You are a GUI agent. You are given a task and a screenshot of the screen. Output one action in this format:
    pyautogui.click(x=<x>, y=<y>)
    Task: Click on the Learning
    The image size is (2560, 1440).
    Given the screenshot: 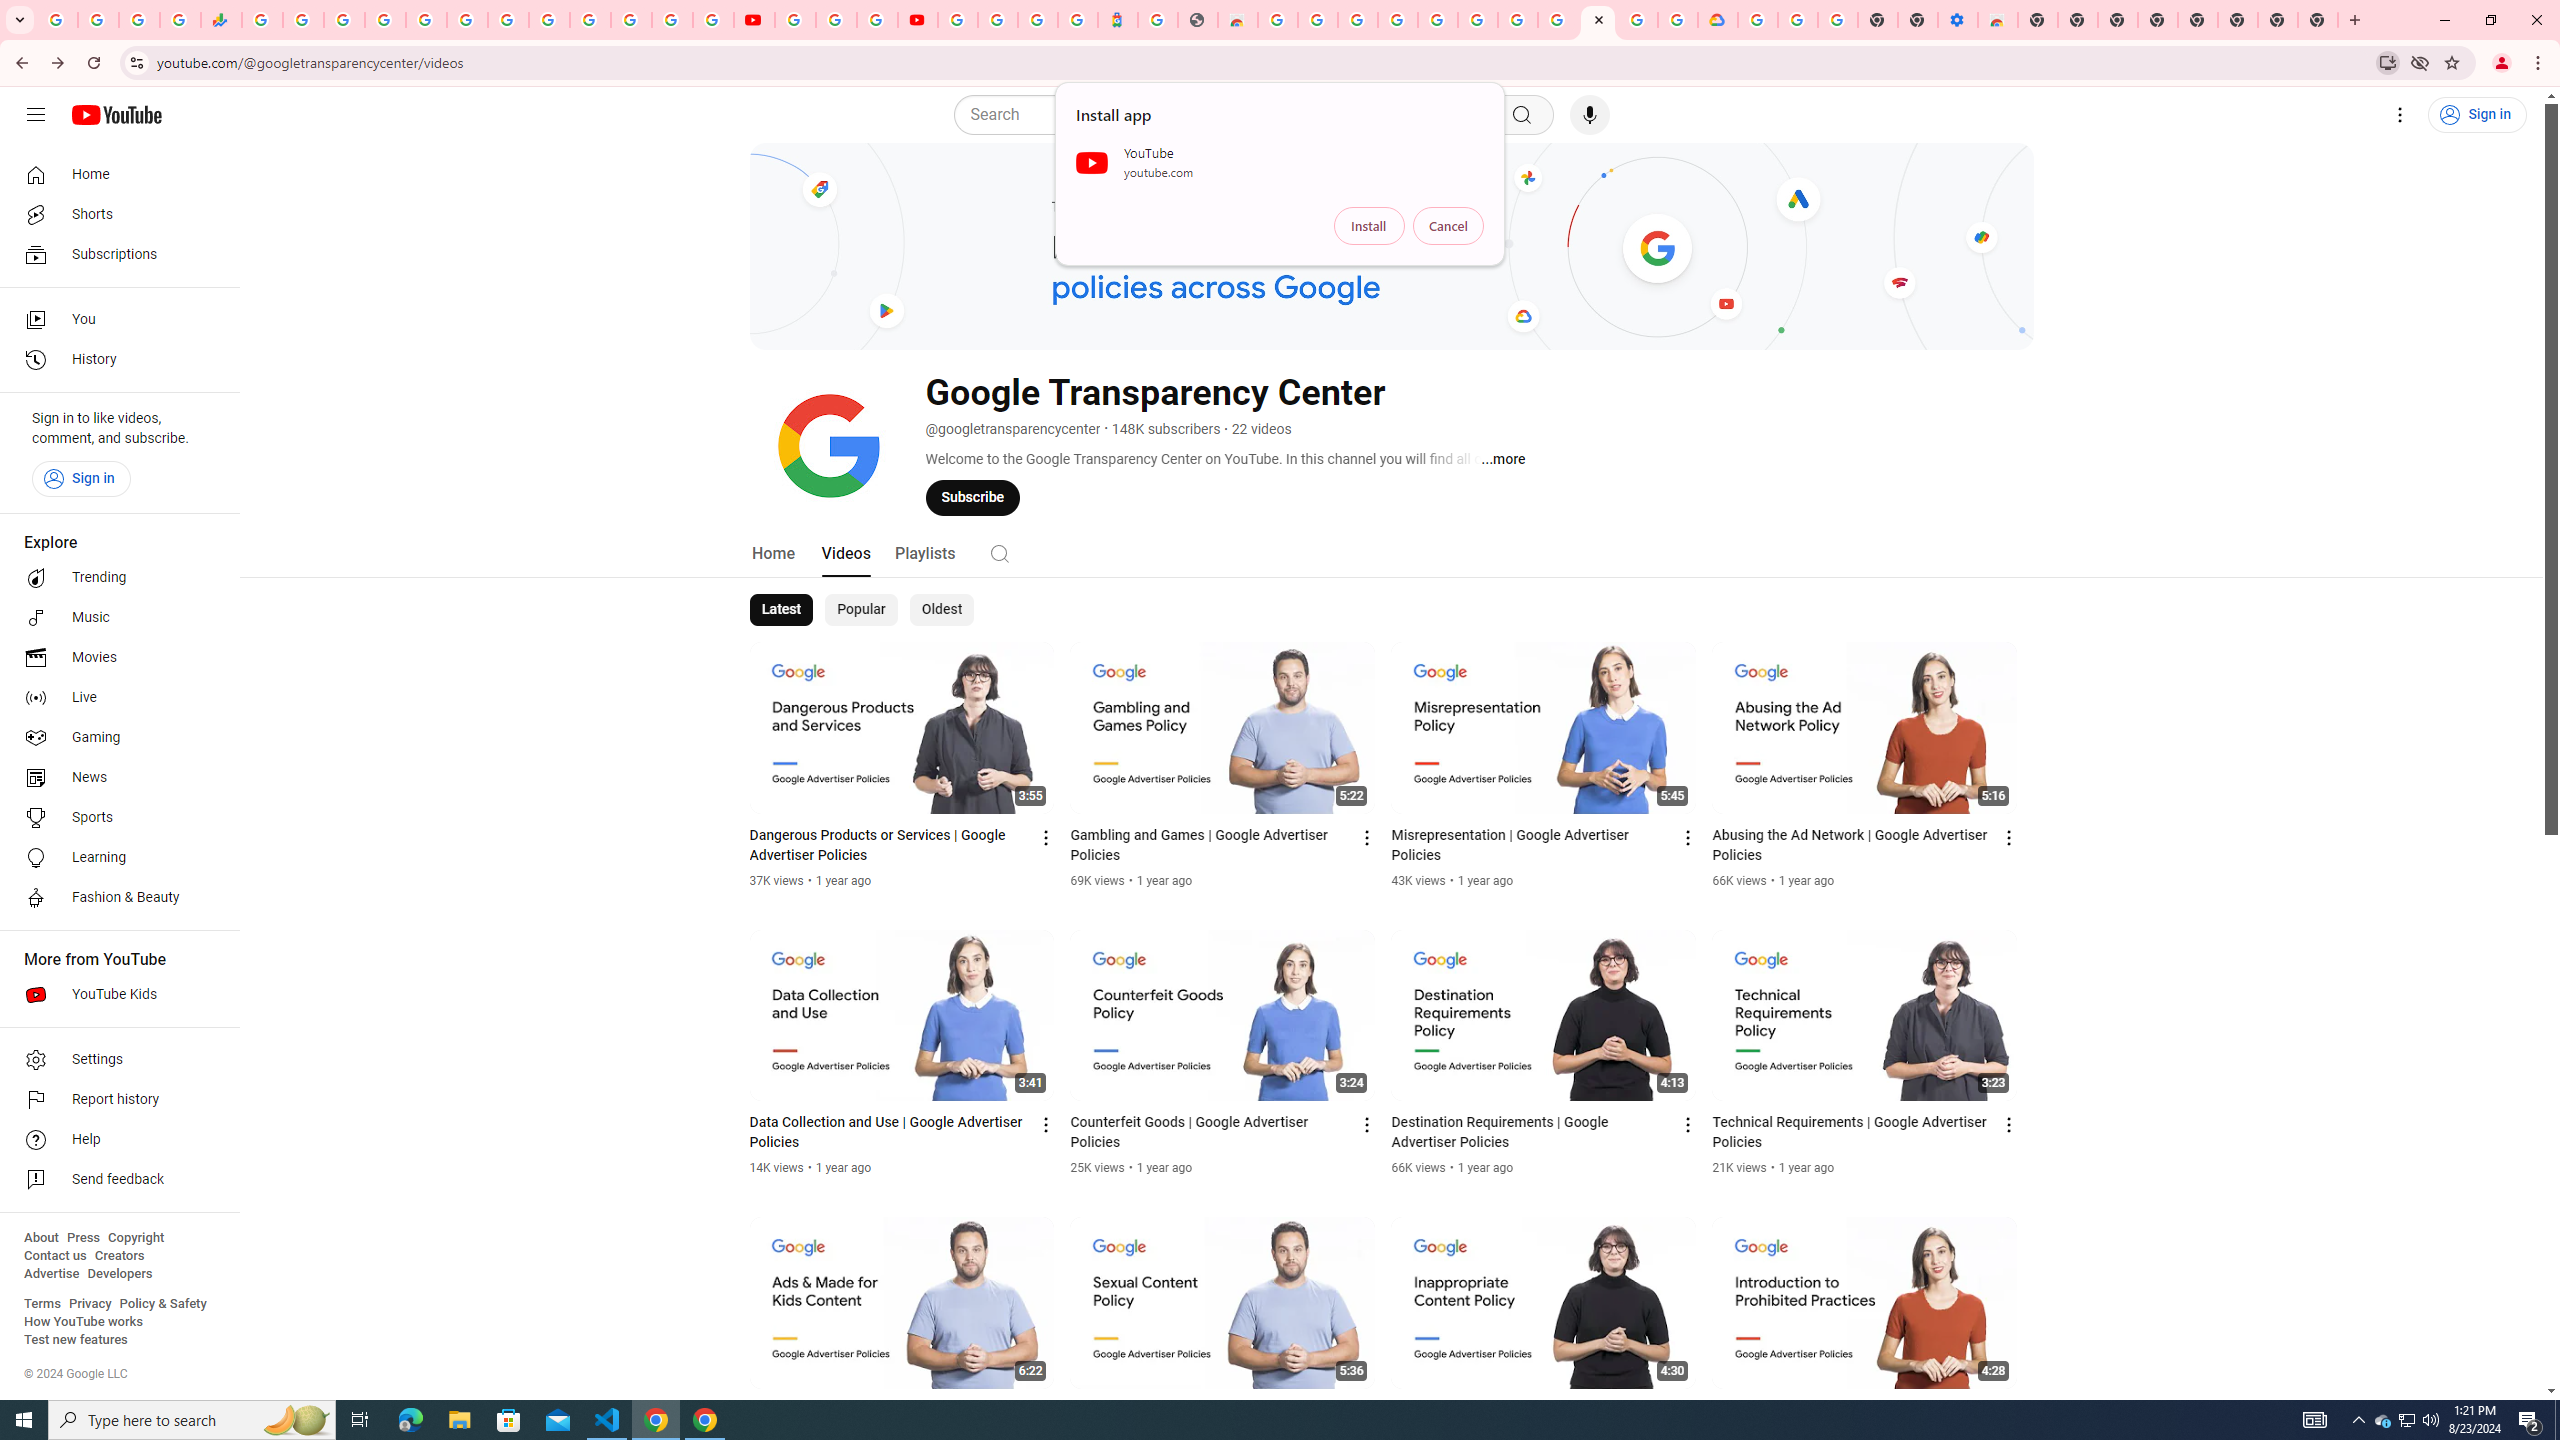 What is the action you would take?
    pyautogui.click(x=114, y=858)
    